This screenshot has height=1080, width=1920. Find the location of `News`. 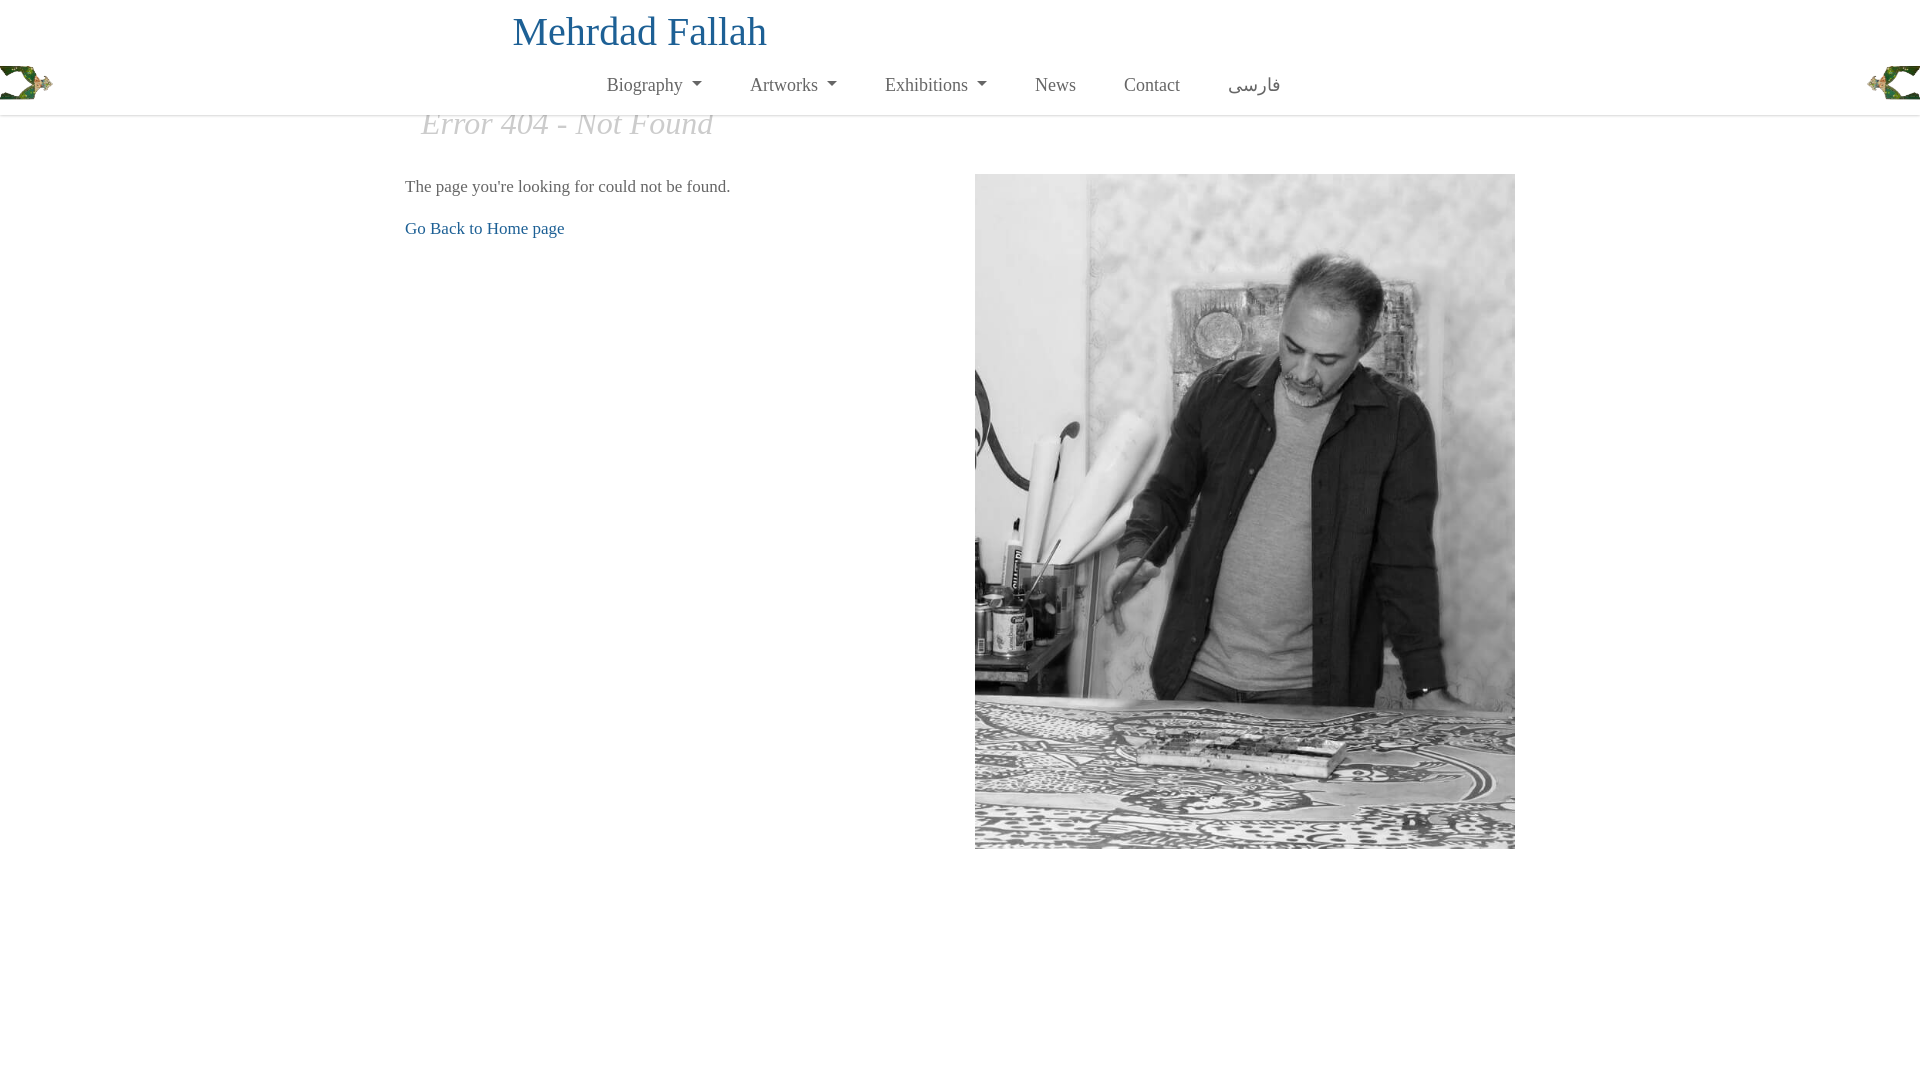

News is located at coordinates (1056, 84).